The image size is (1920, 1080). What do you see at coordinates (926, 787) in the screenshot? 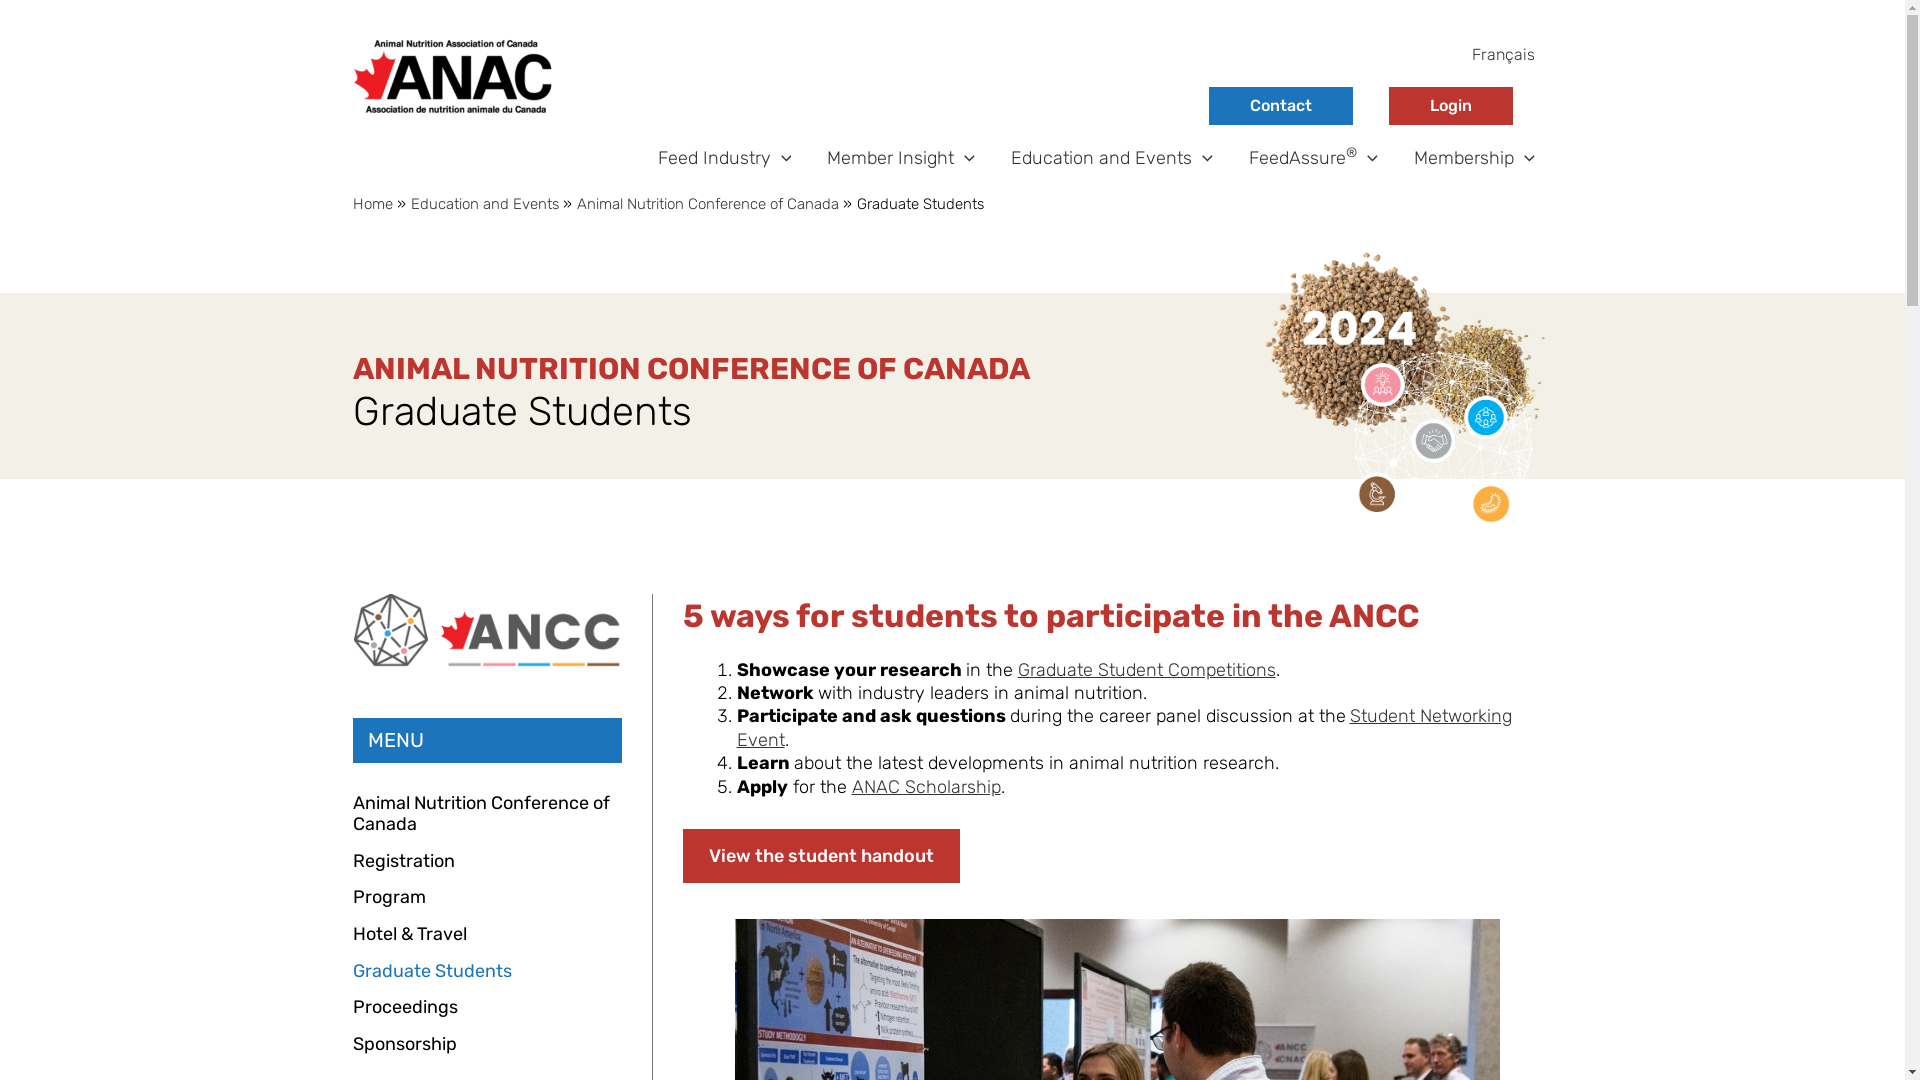
I see `ANAC Scholarship` at bounding box center [926, 787].